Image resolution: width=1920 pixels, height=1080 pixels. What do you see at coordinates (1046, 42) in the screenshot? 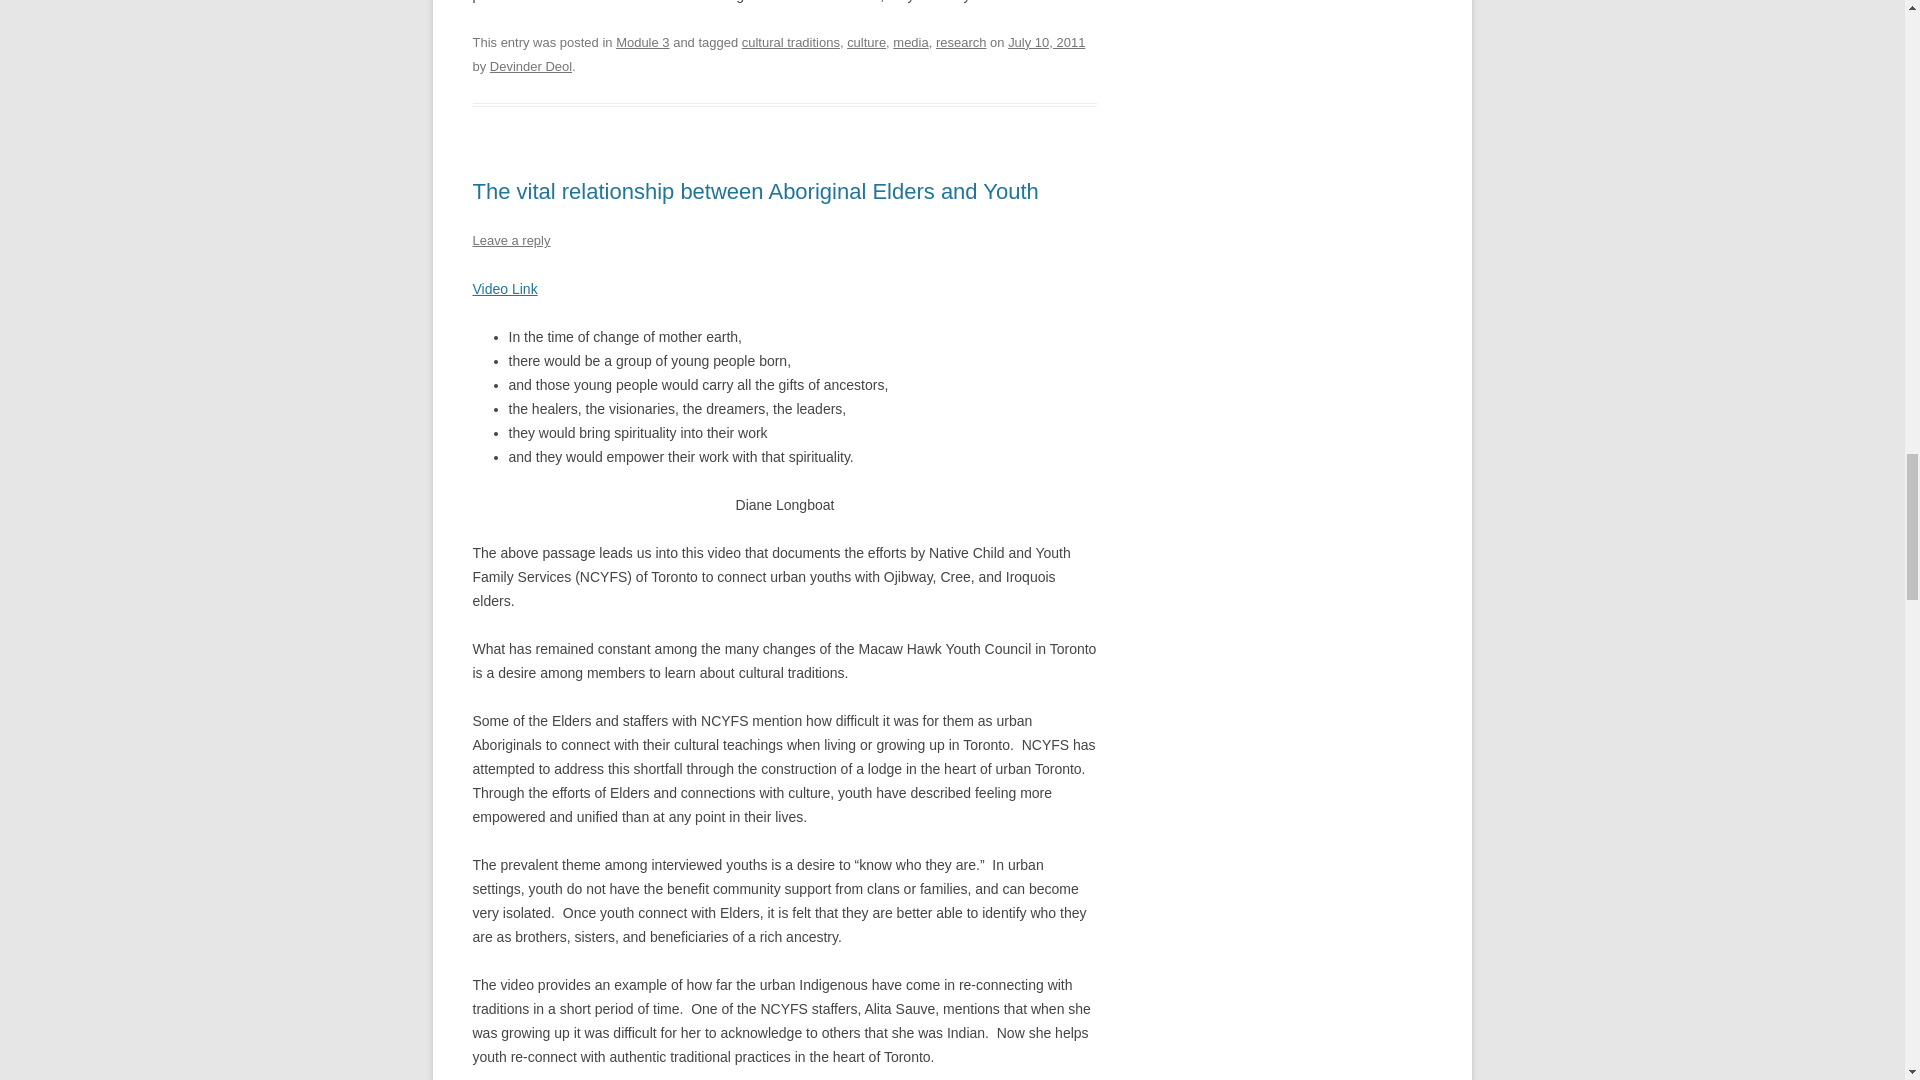
I see `11:22 pm` at bounding box center [1046, 42].